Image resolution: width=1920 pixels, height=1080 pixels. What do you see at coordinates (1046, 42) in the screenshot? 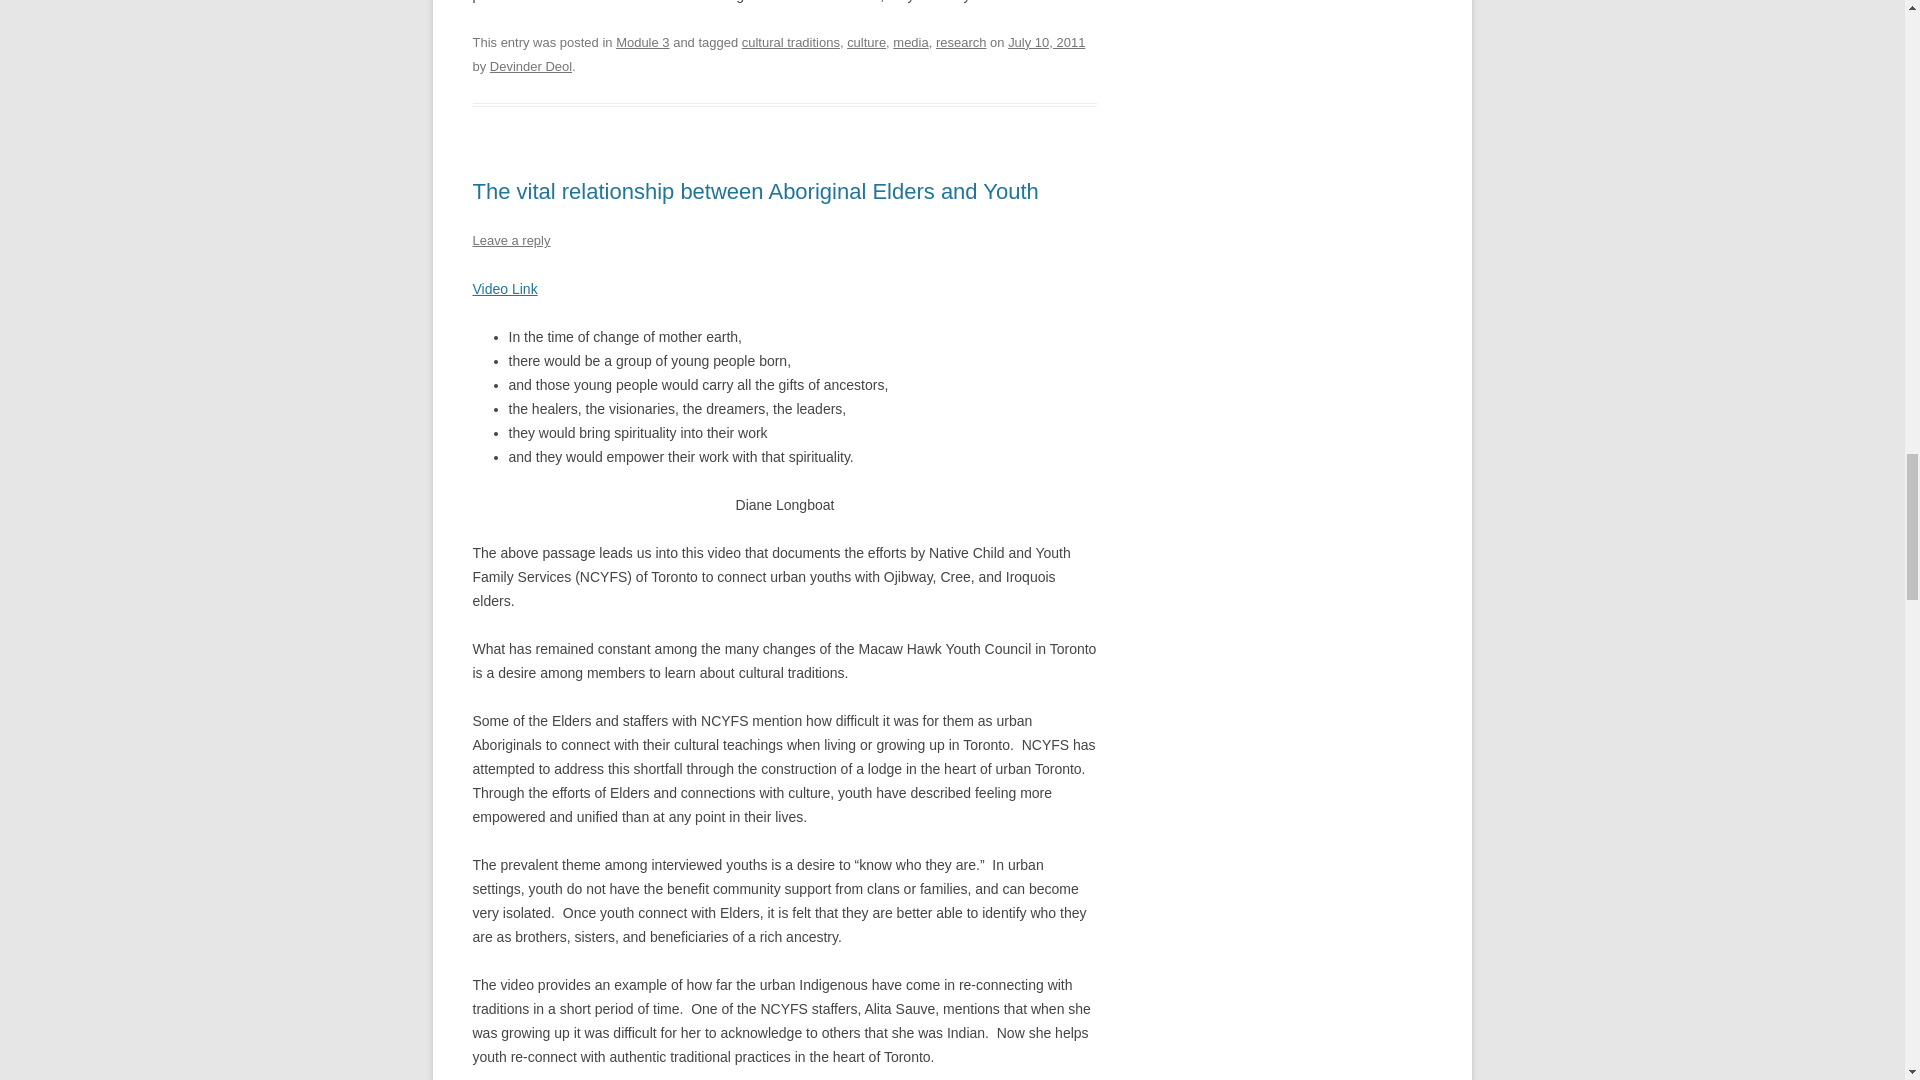
I see `11:22 pm` at bounding box center [1046, 42].